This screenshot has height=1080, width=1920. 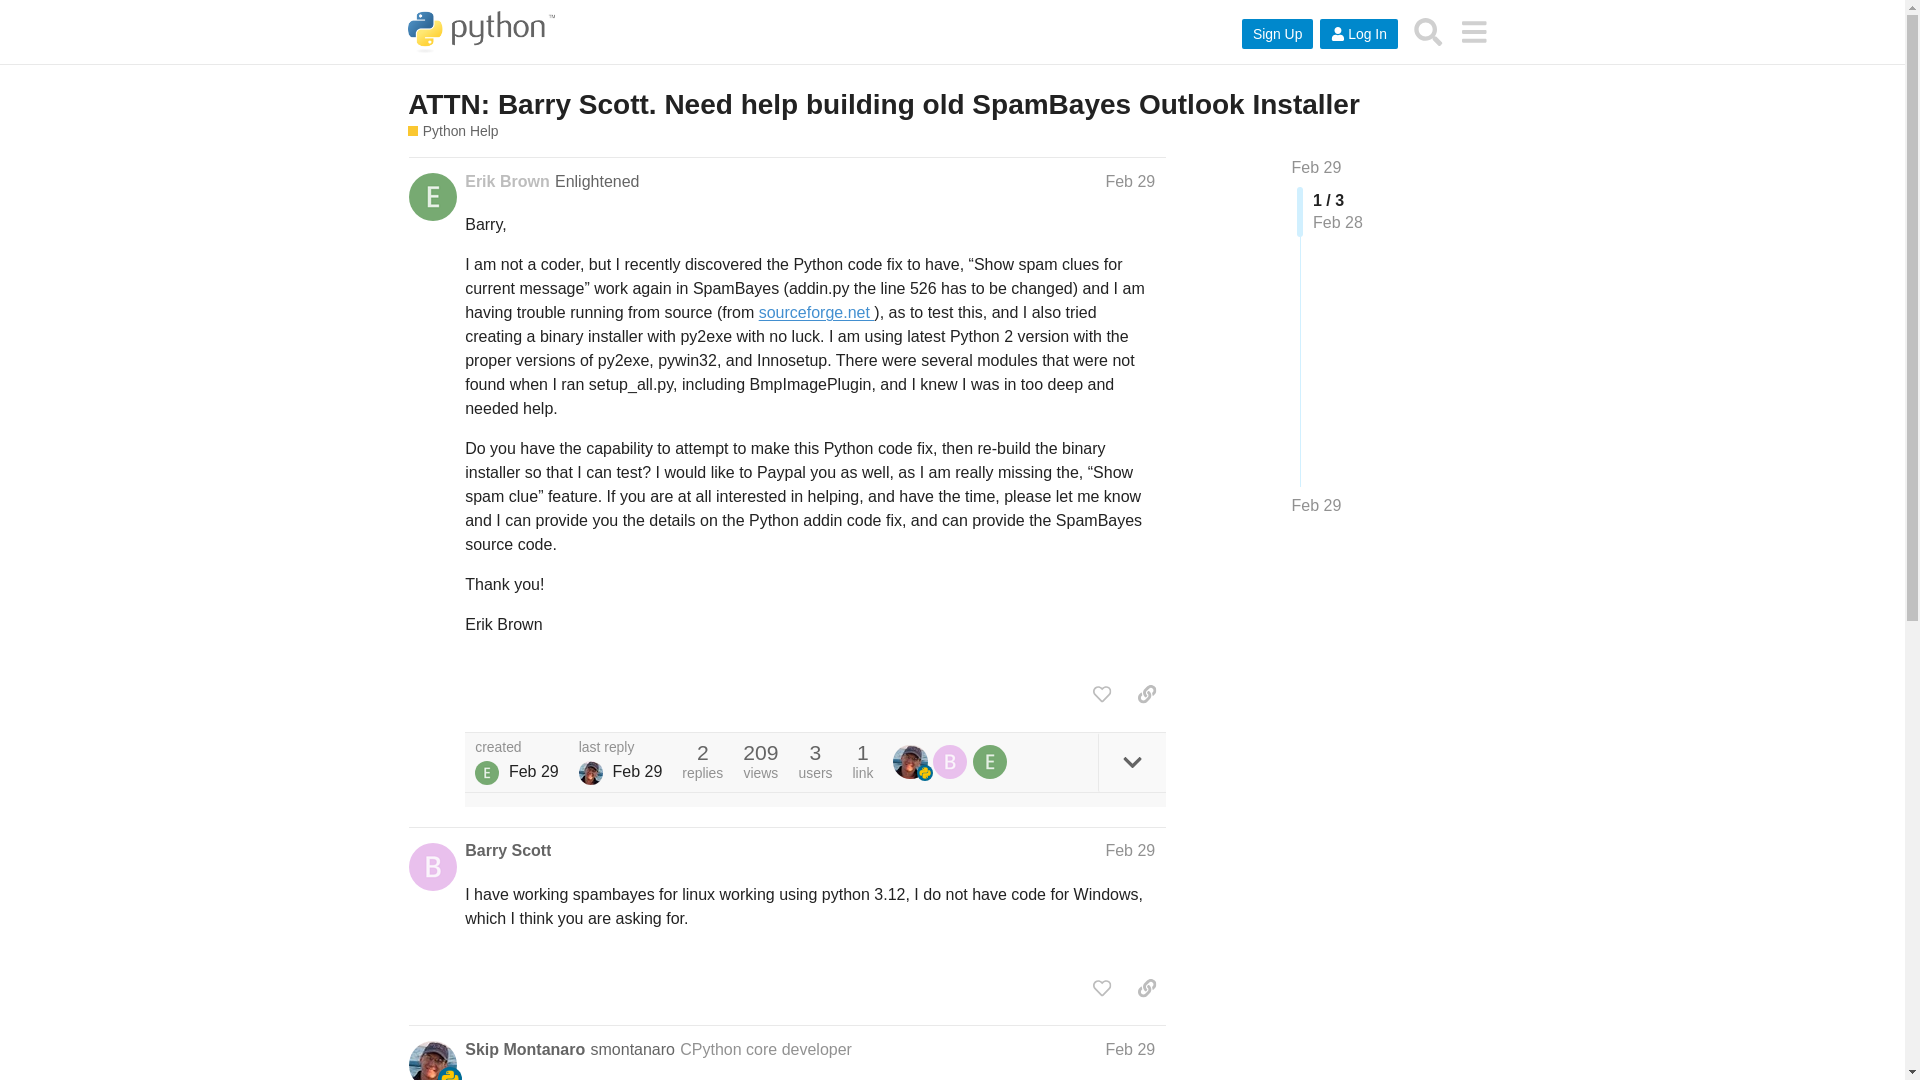 I want to click on Feb 29, so click(x=1130, y=1050).